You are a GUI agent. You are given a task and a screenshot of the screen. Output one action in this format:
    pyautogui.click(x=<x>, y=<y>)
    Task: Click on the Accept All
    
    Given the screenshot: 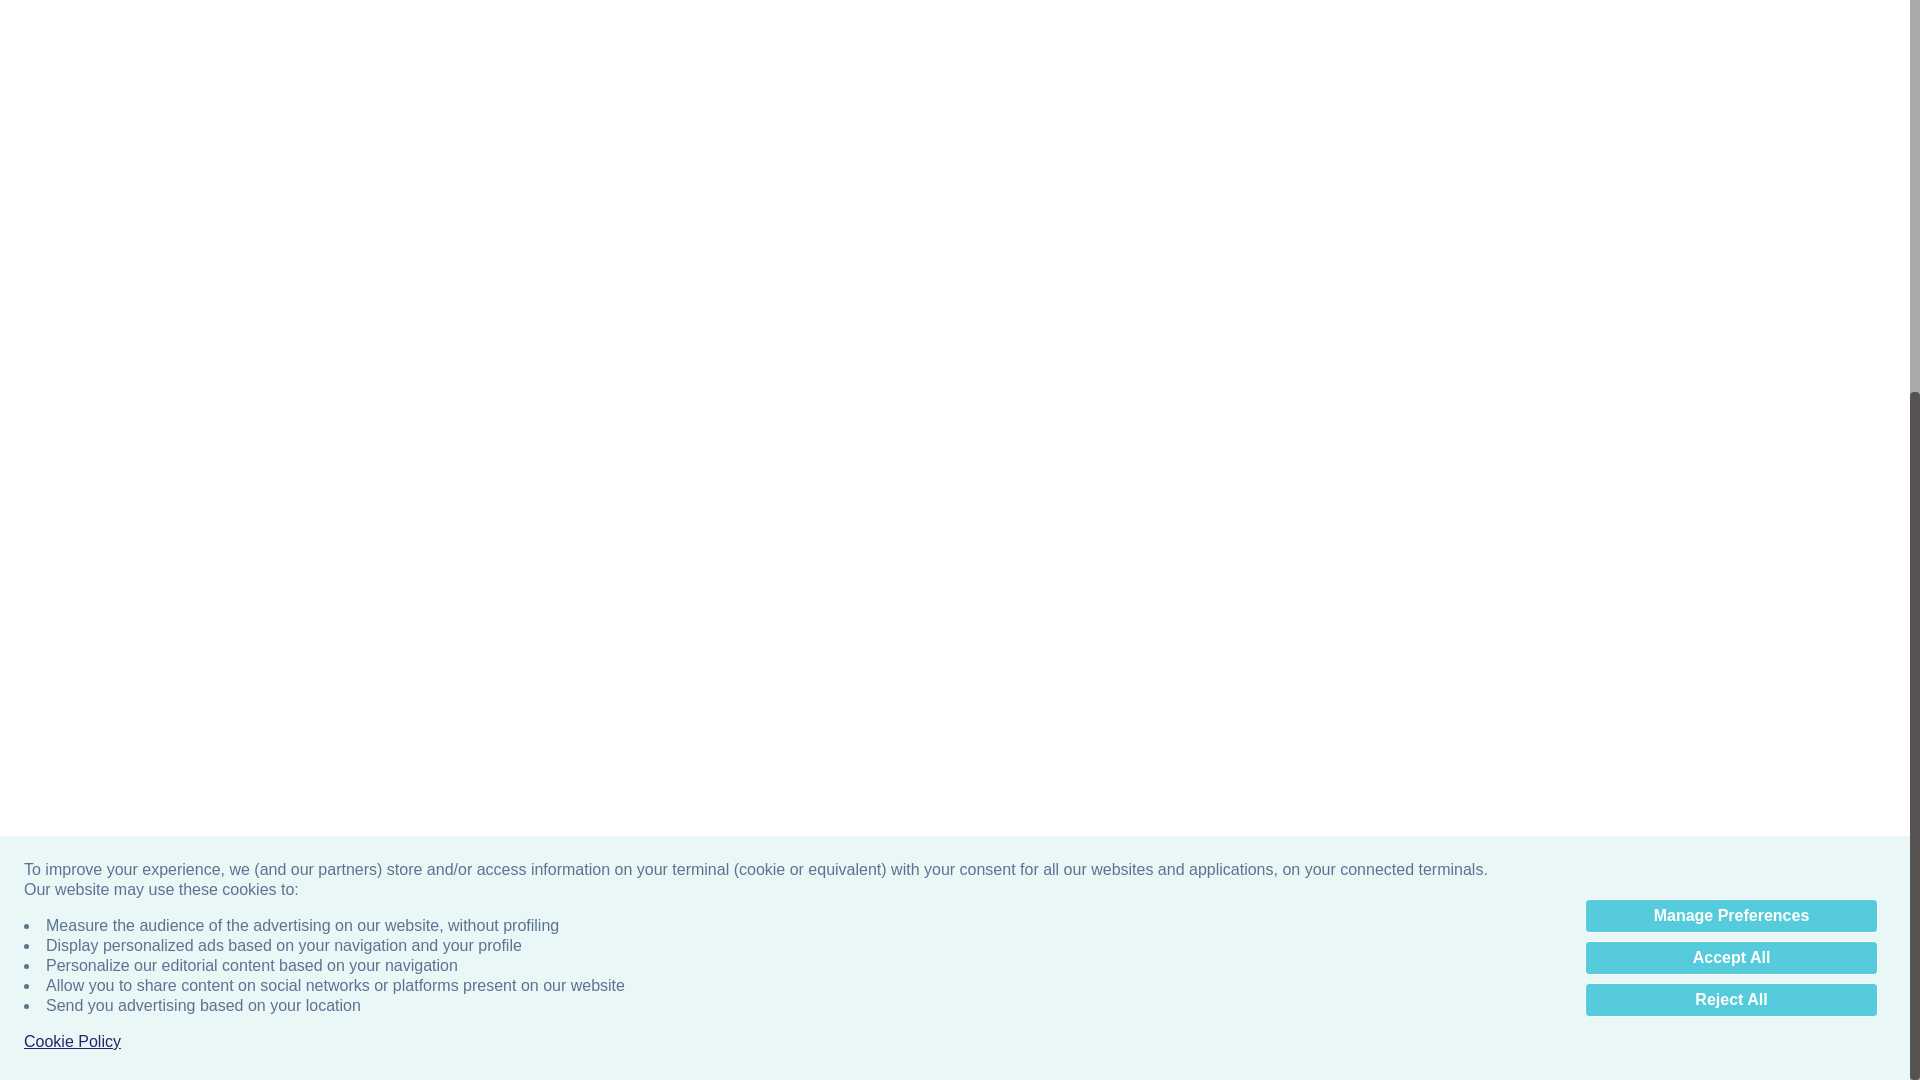 What is the action you would take?
    pyautogui.click(x=1731, y=342)
    